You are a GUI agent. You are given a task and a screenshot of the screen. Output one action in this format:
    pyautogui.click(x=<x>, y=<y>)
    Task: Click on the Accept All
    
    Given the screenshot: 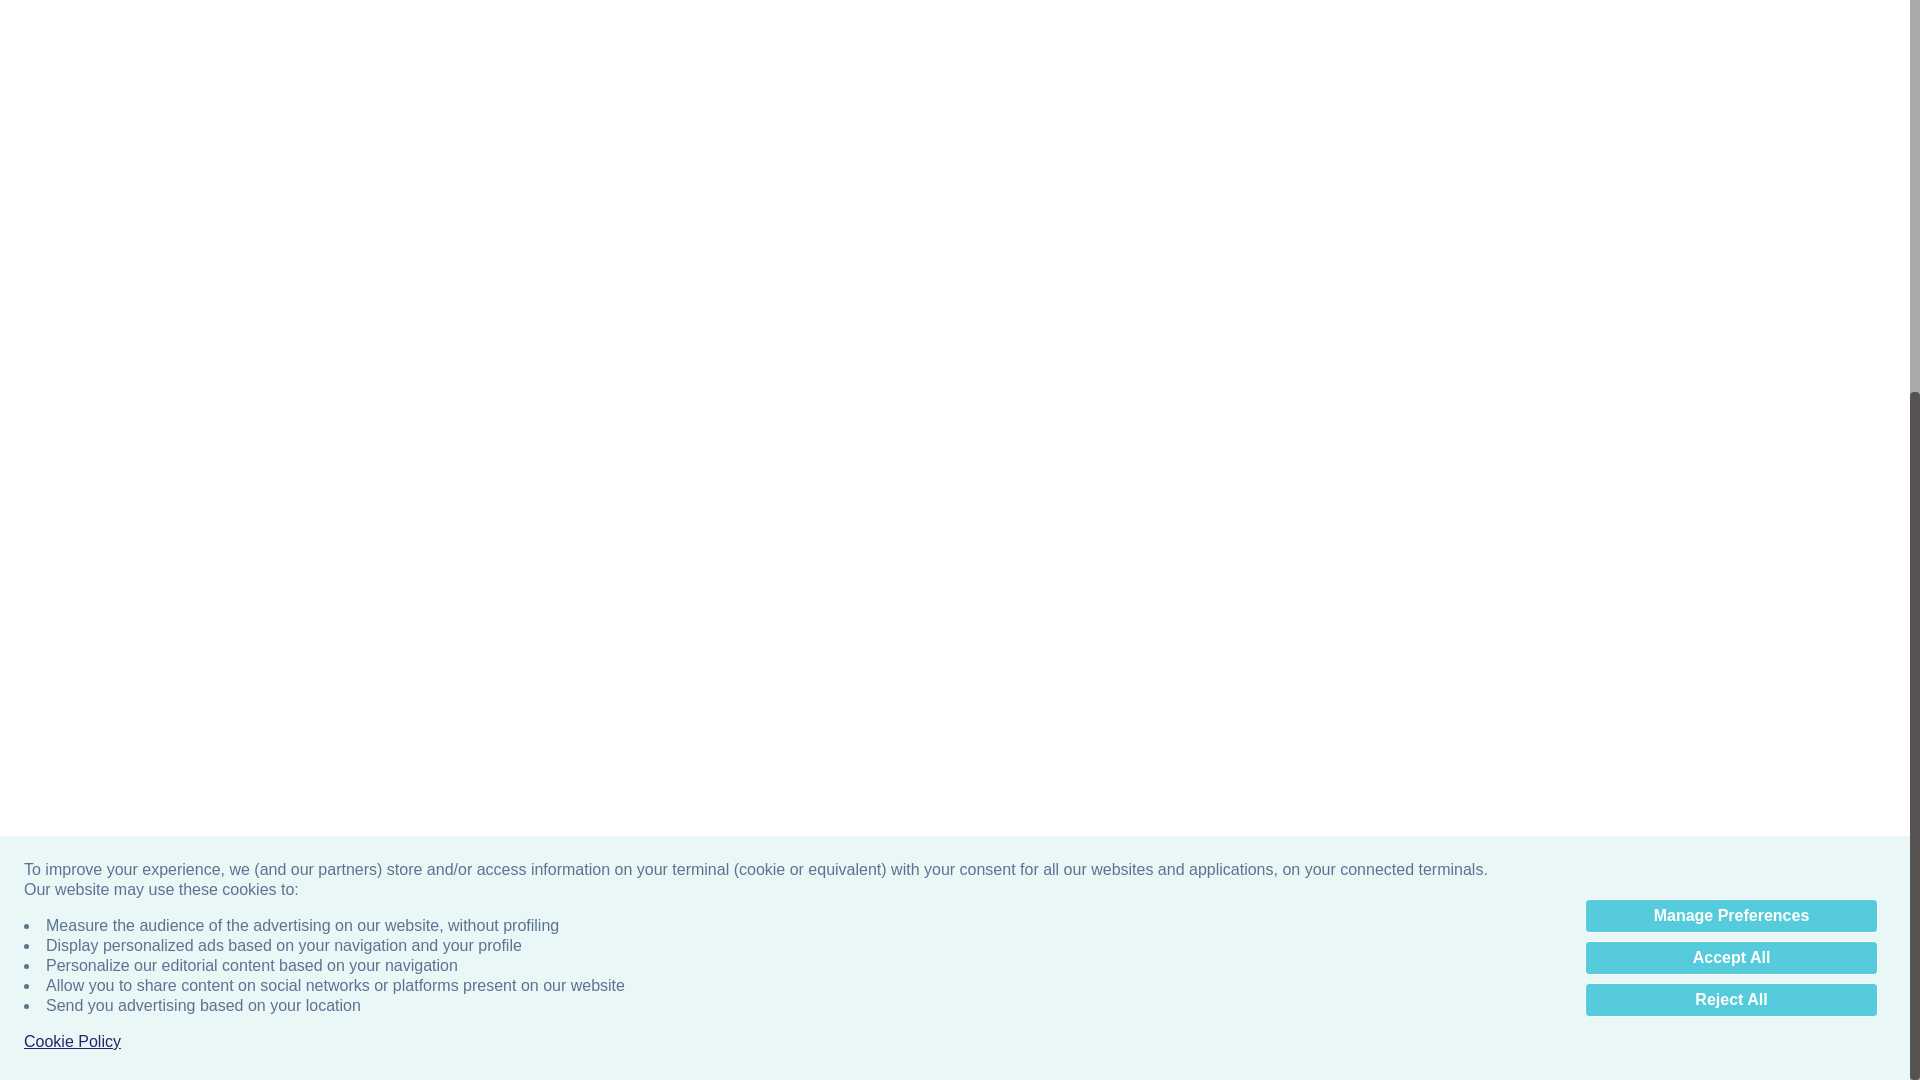 What is the action you would take?
    pyautogui.click(x=1731, y=342)
    